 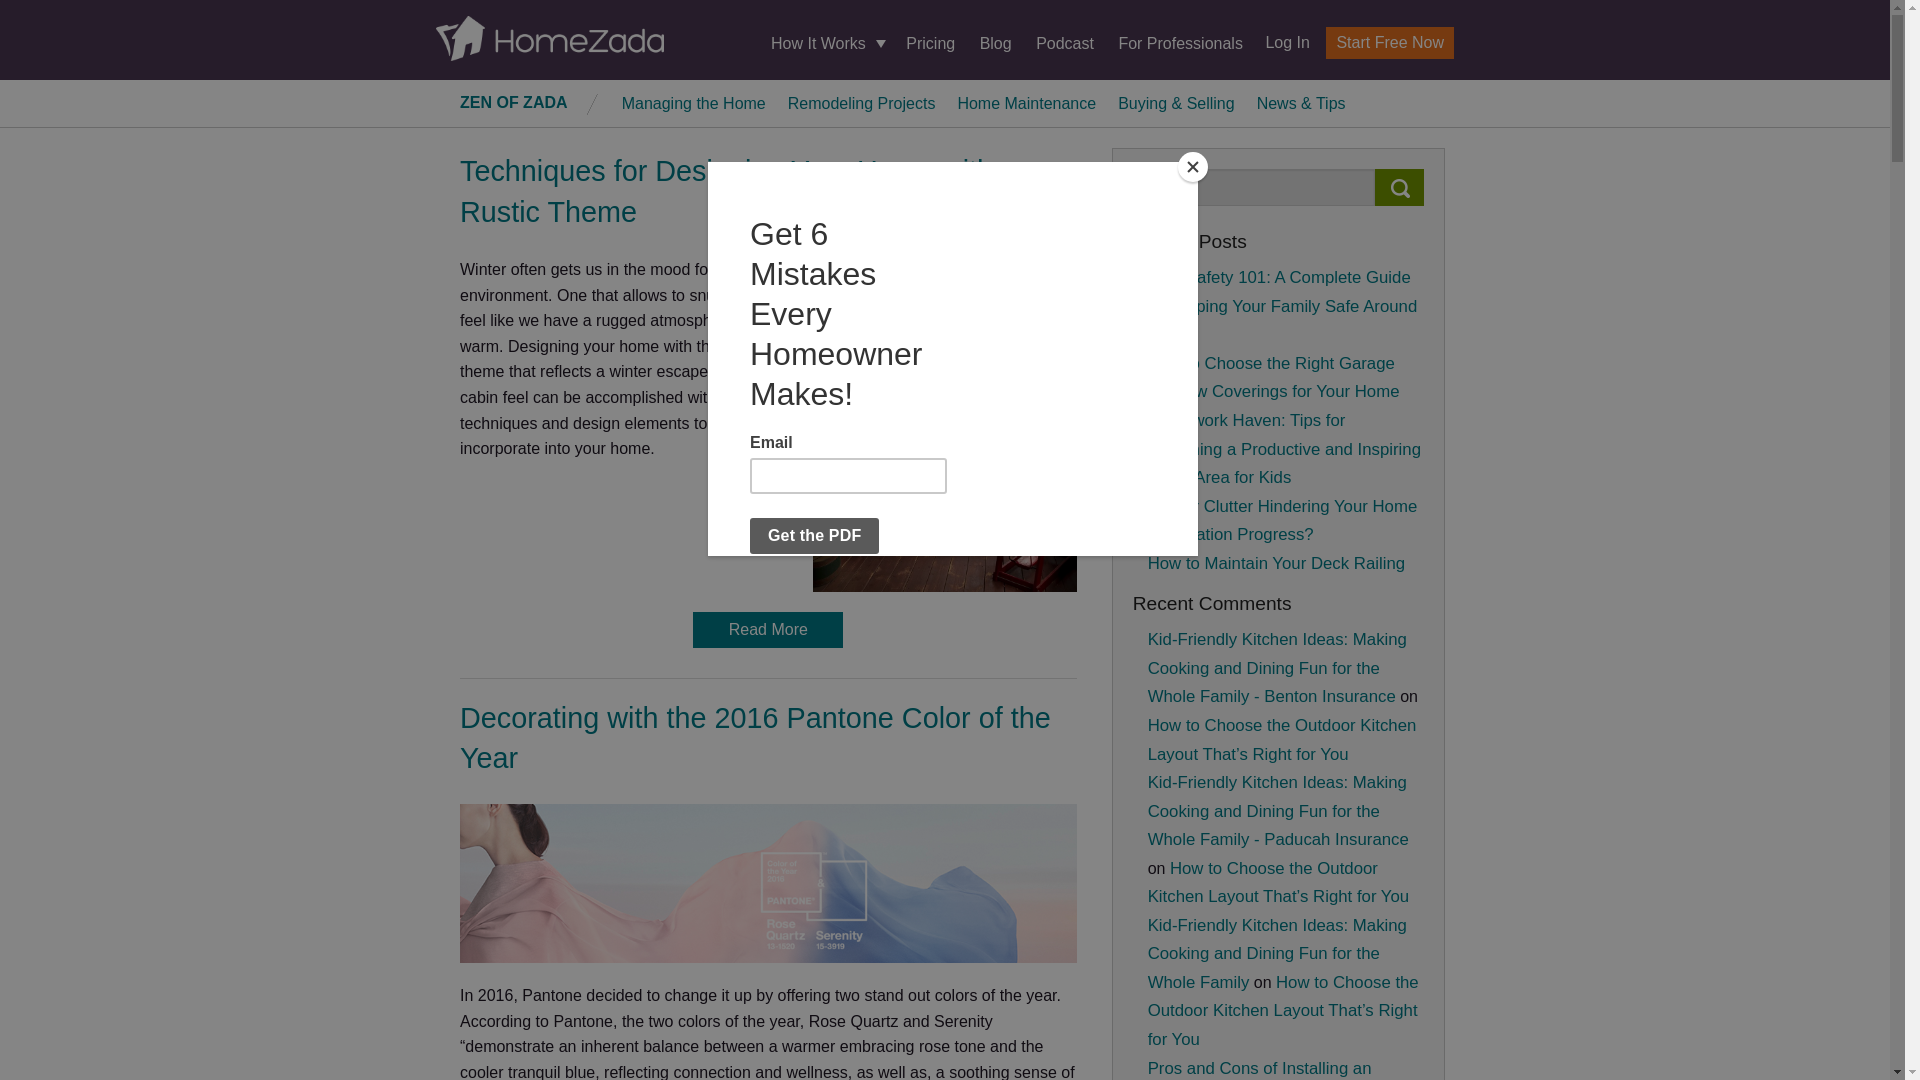 What do you see at coordinates (755, 738) in the screenshot?
I see `Decorating with the 2016 Pantone Color of the Year` at bounding box center [755, 738].